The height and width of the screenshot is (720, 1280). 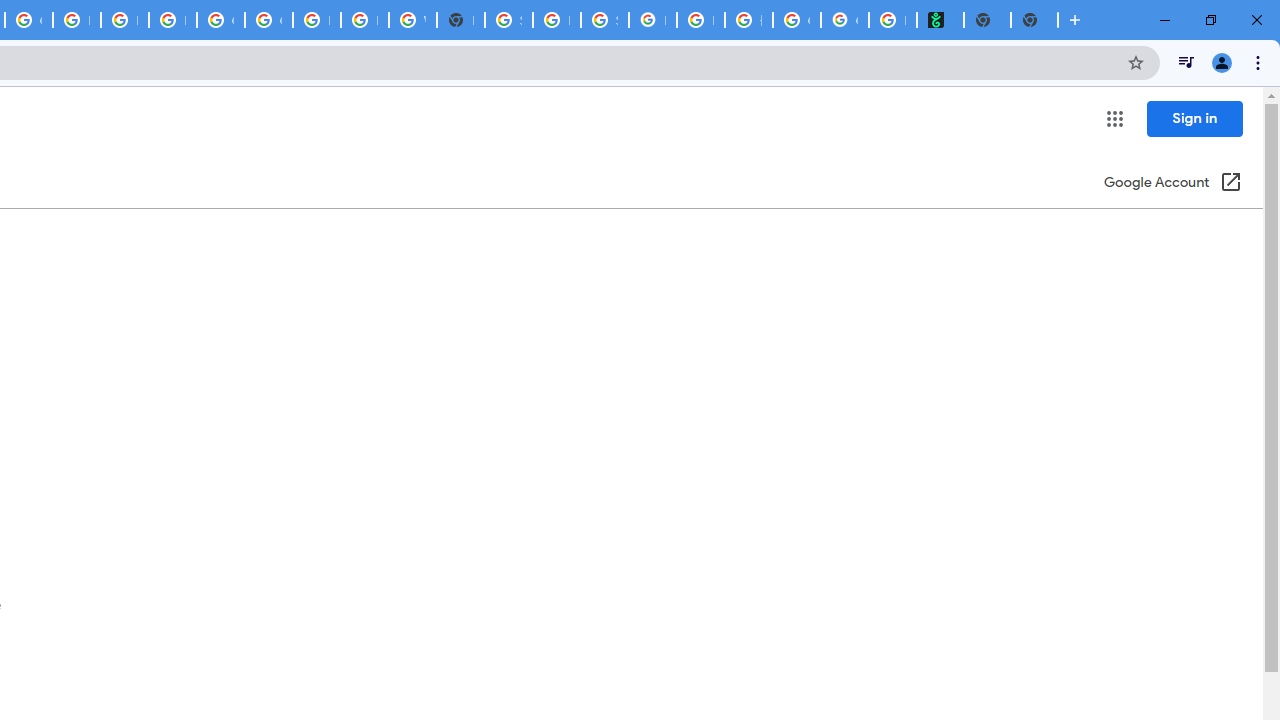 I want to click on Google Account (Open in a new window), so click(x=1172, y=184).